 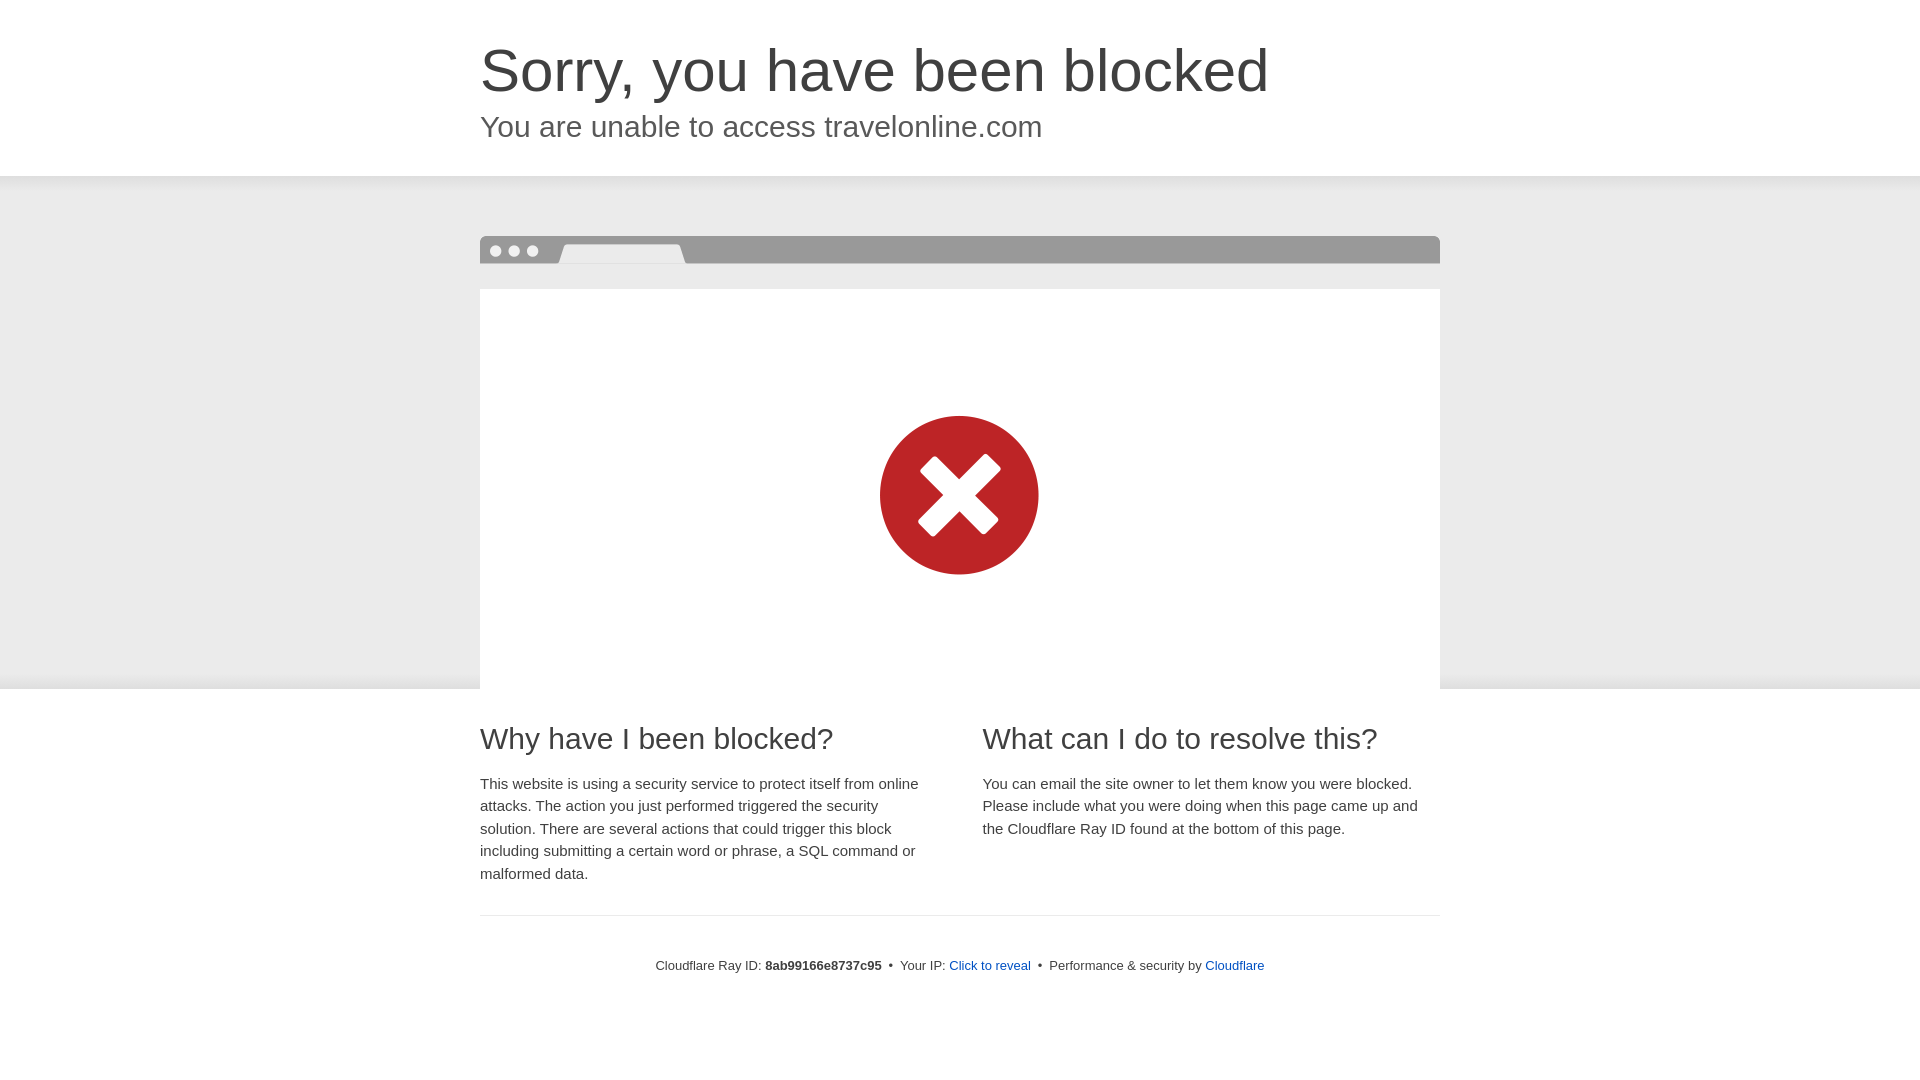 I want to click on Click to reveal, so click(x=990, y=966).